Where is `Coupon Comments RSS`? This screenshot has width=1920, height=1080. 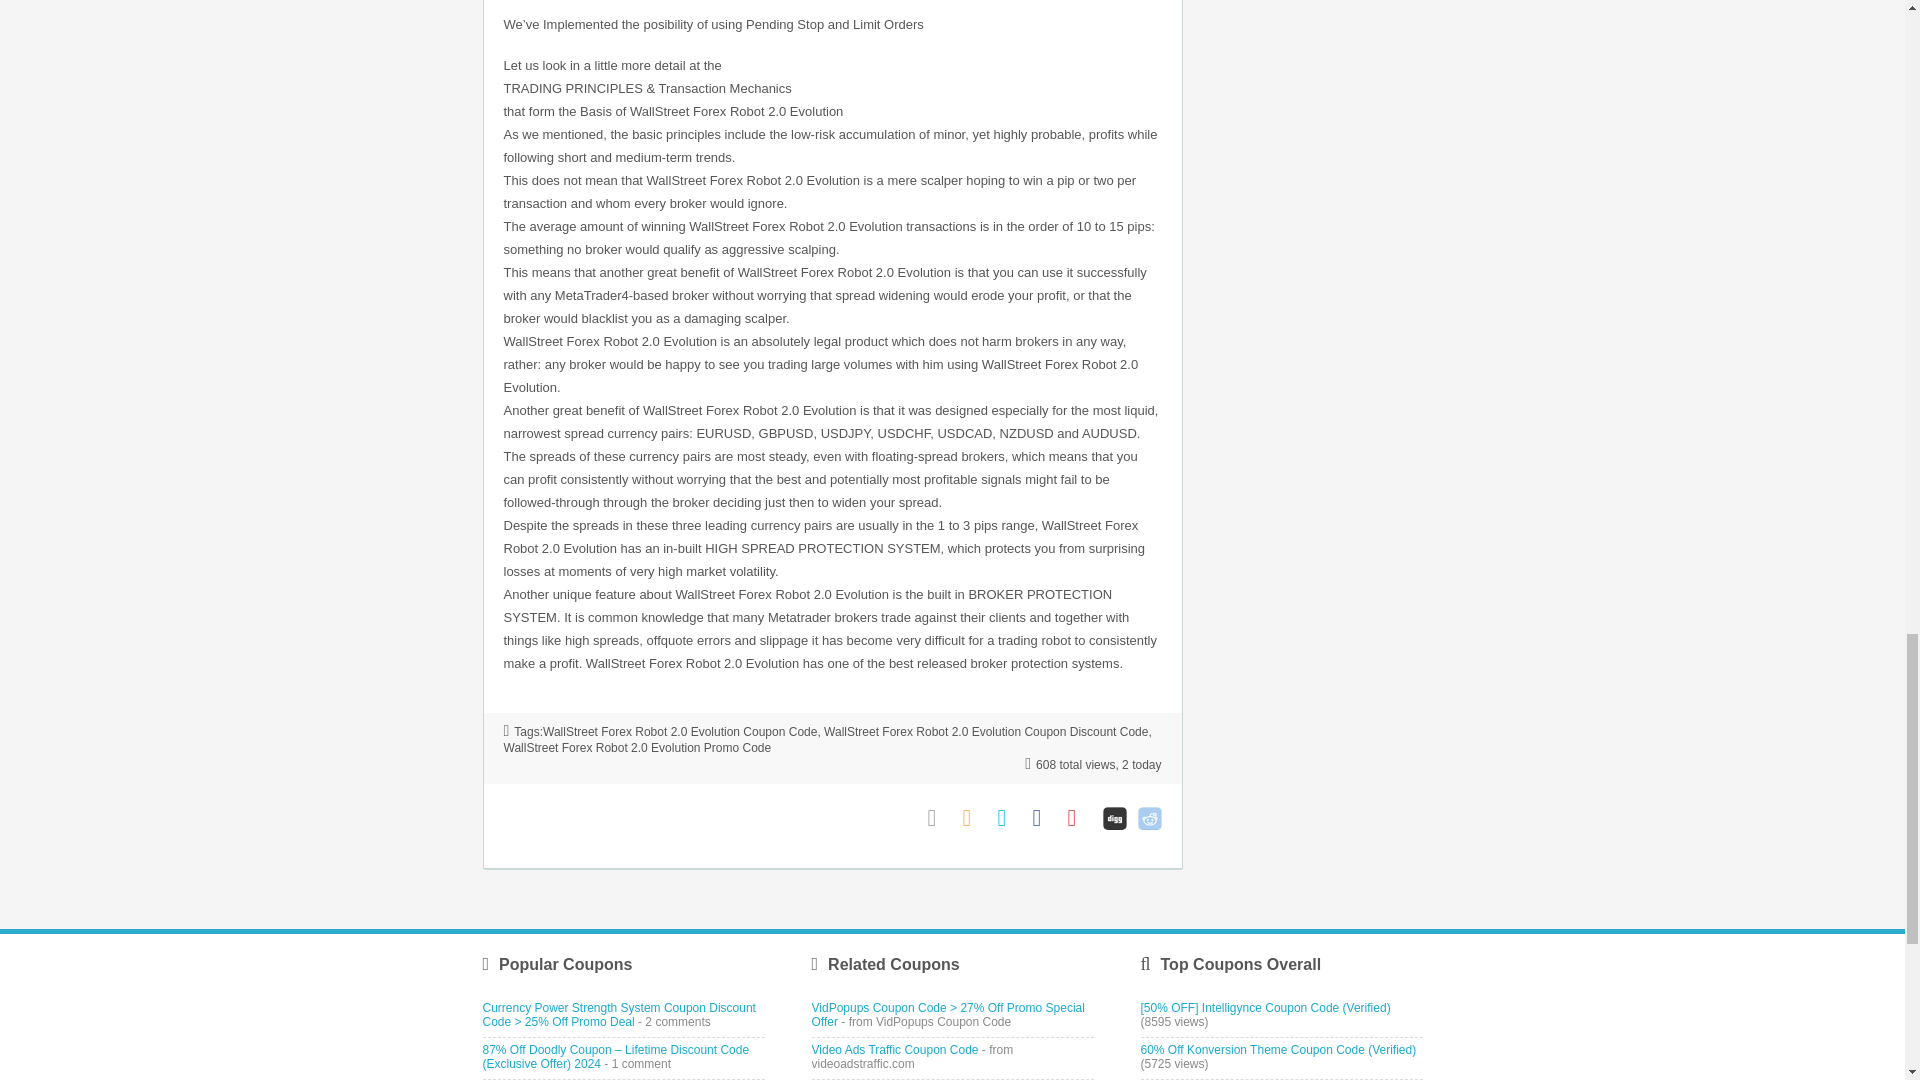
Coupon Comments RSS is located at coordinates (974, 818).